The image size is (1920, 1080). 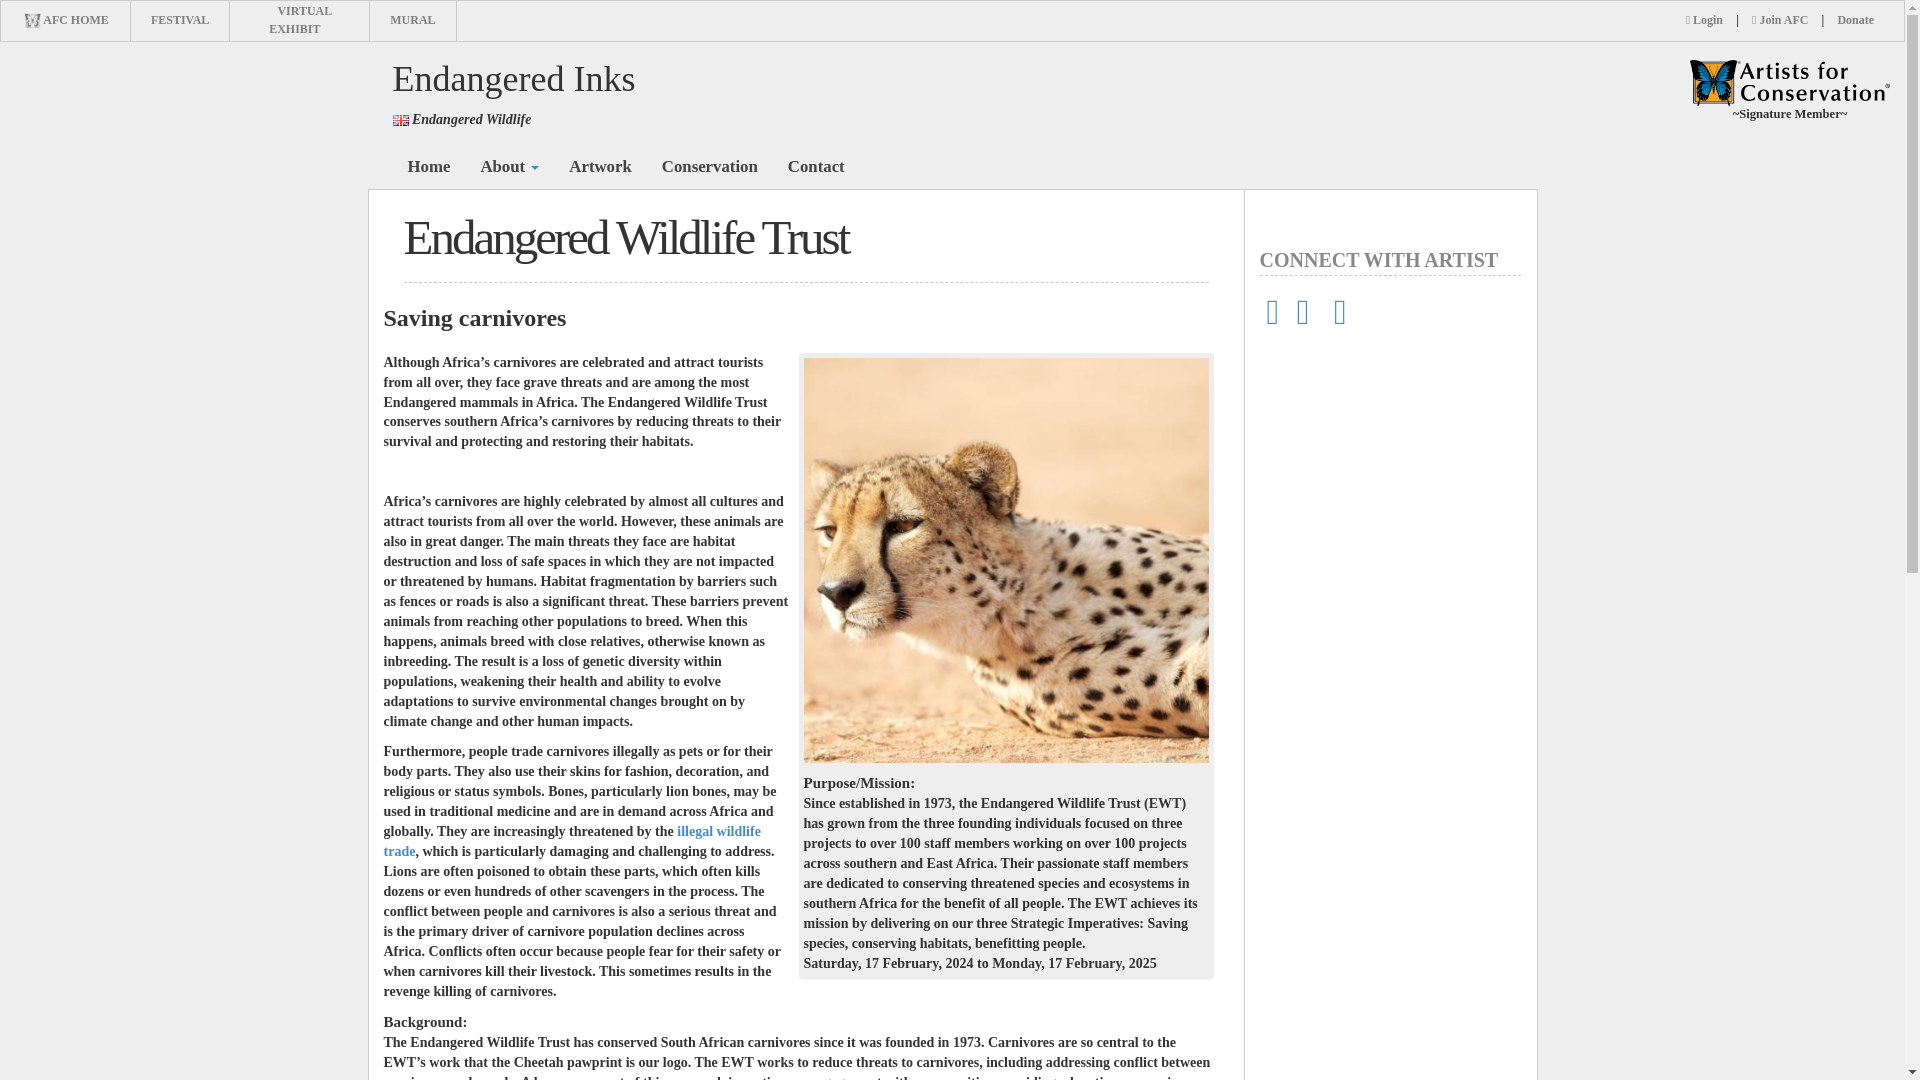 What do you see at coordinates (816, 166) in the screenshot?
I see `Contact` at bounding box center [816, 166].